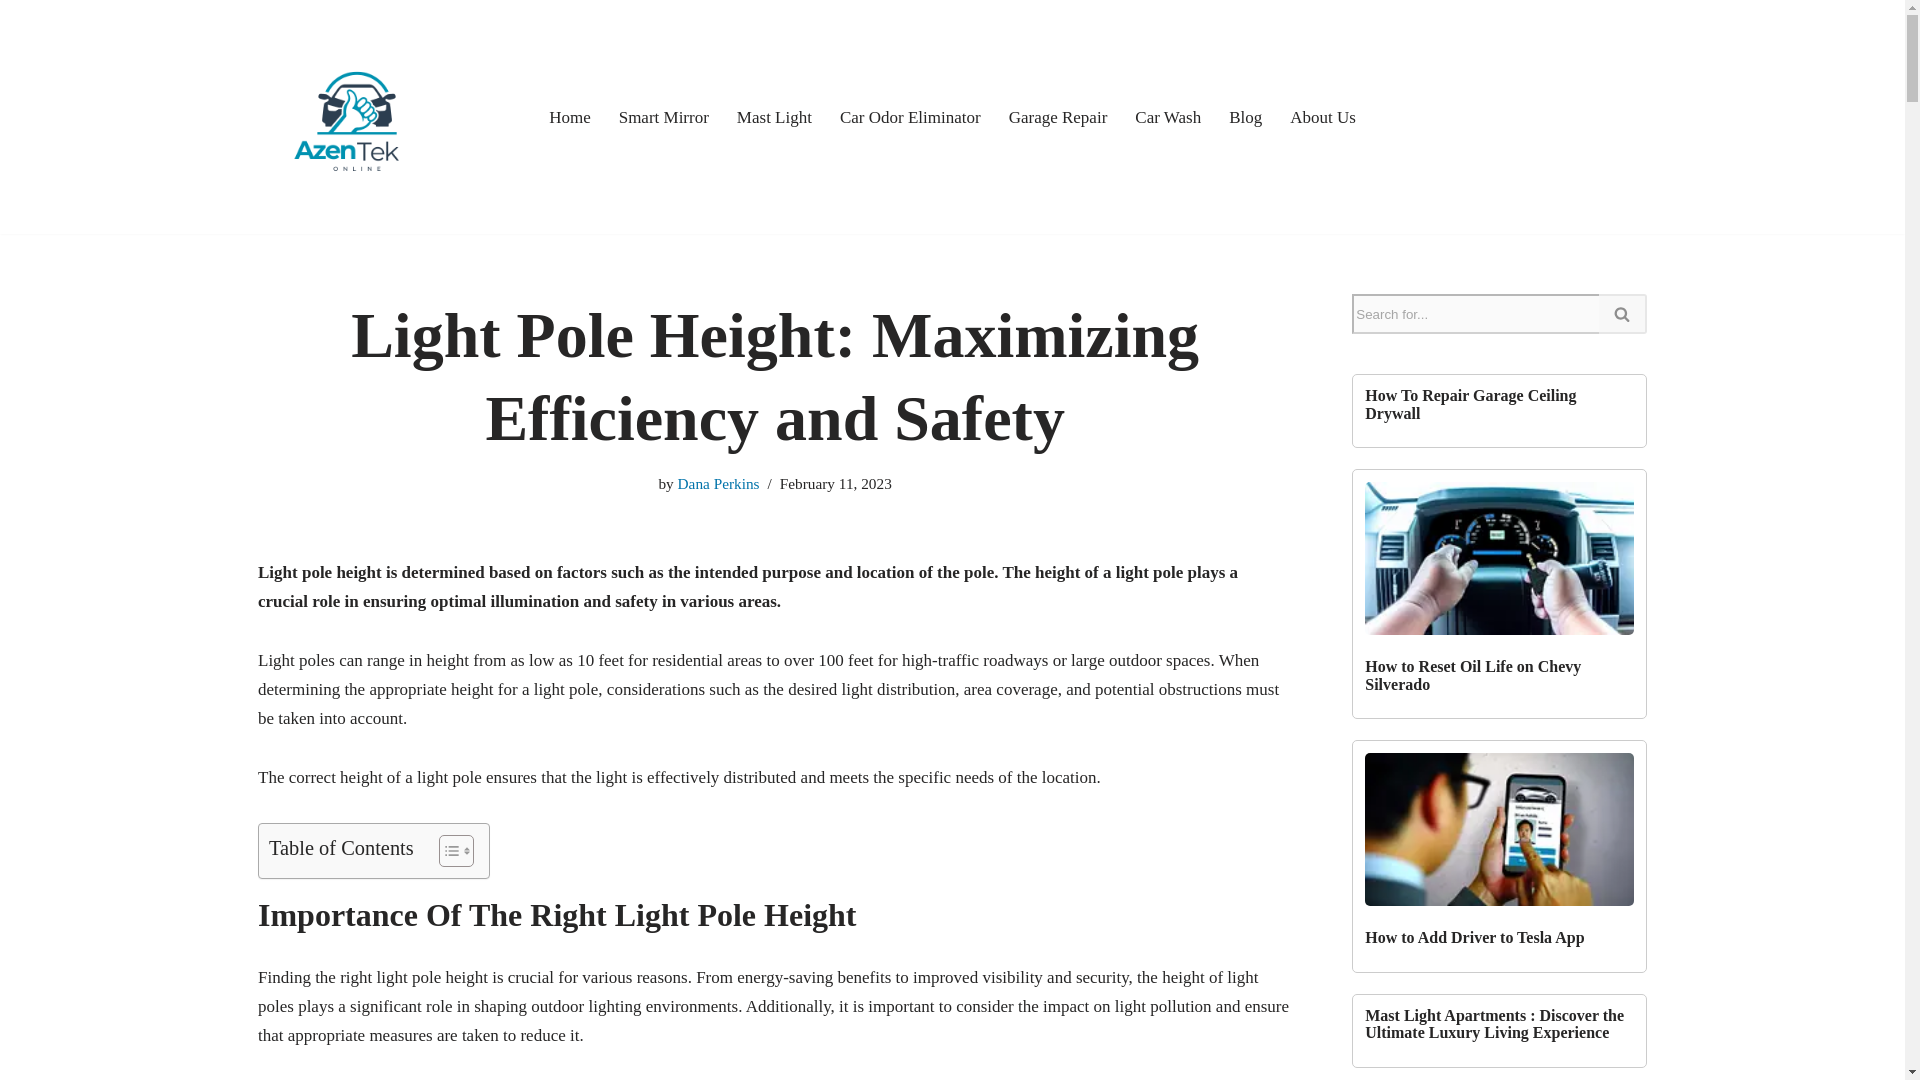  I want to click on Car Wash, so click(1168, 116).